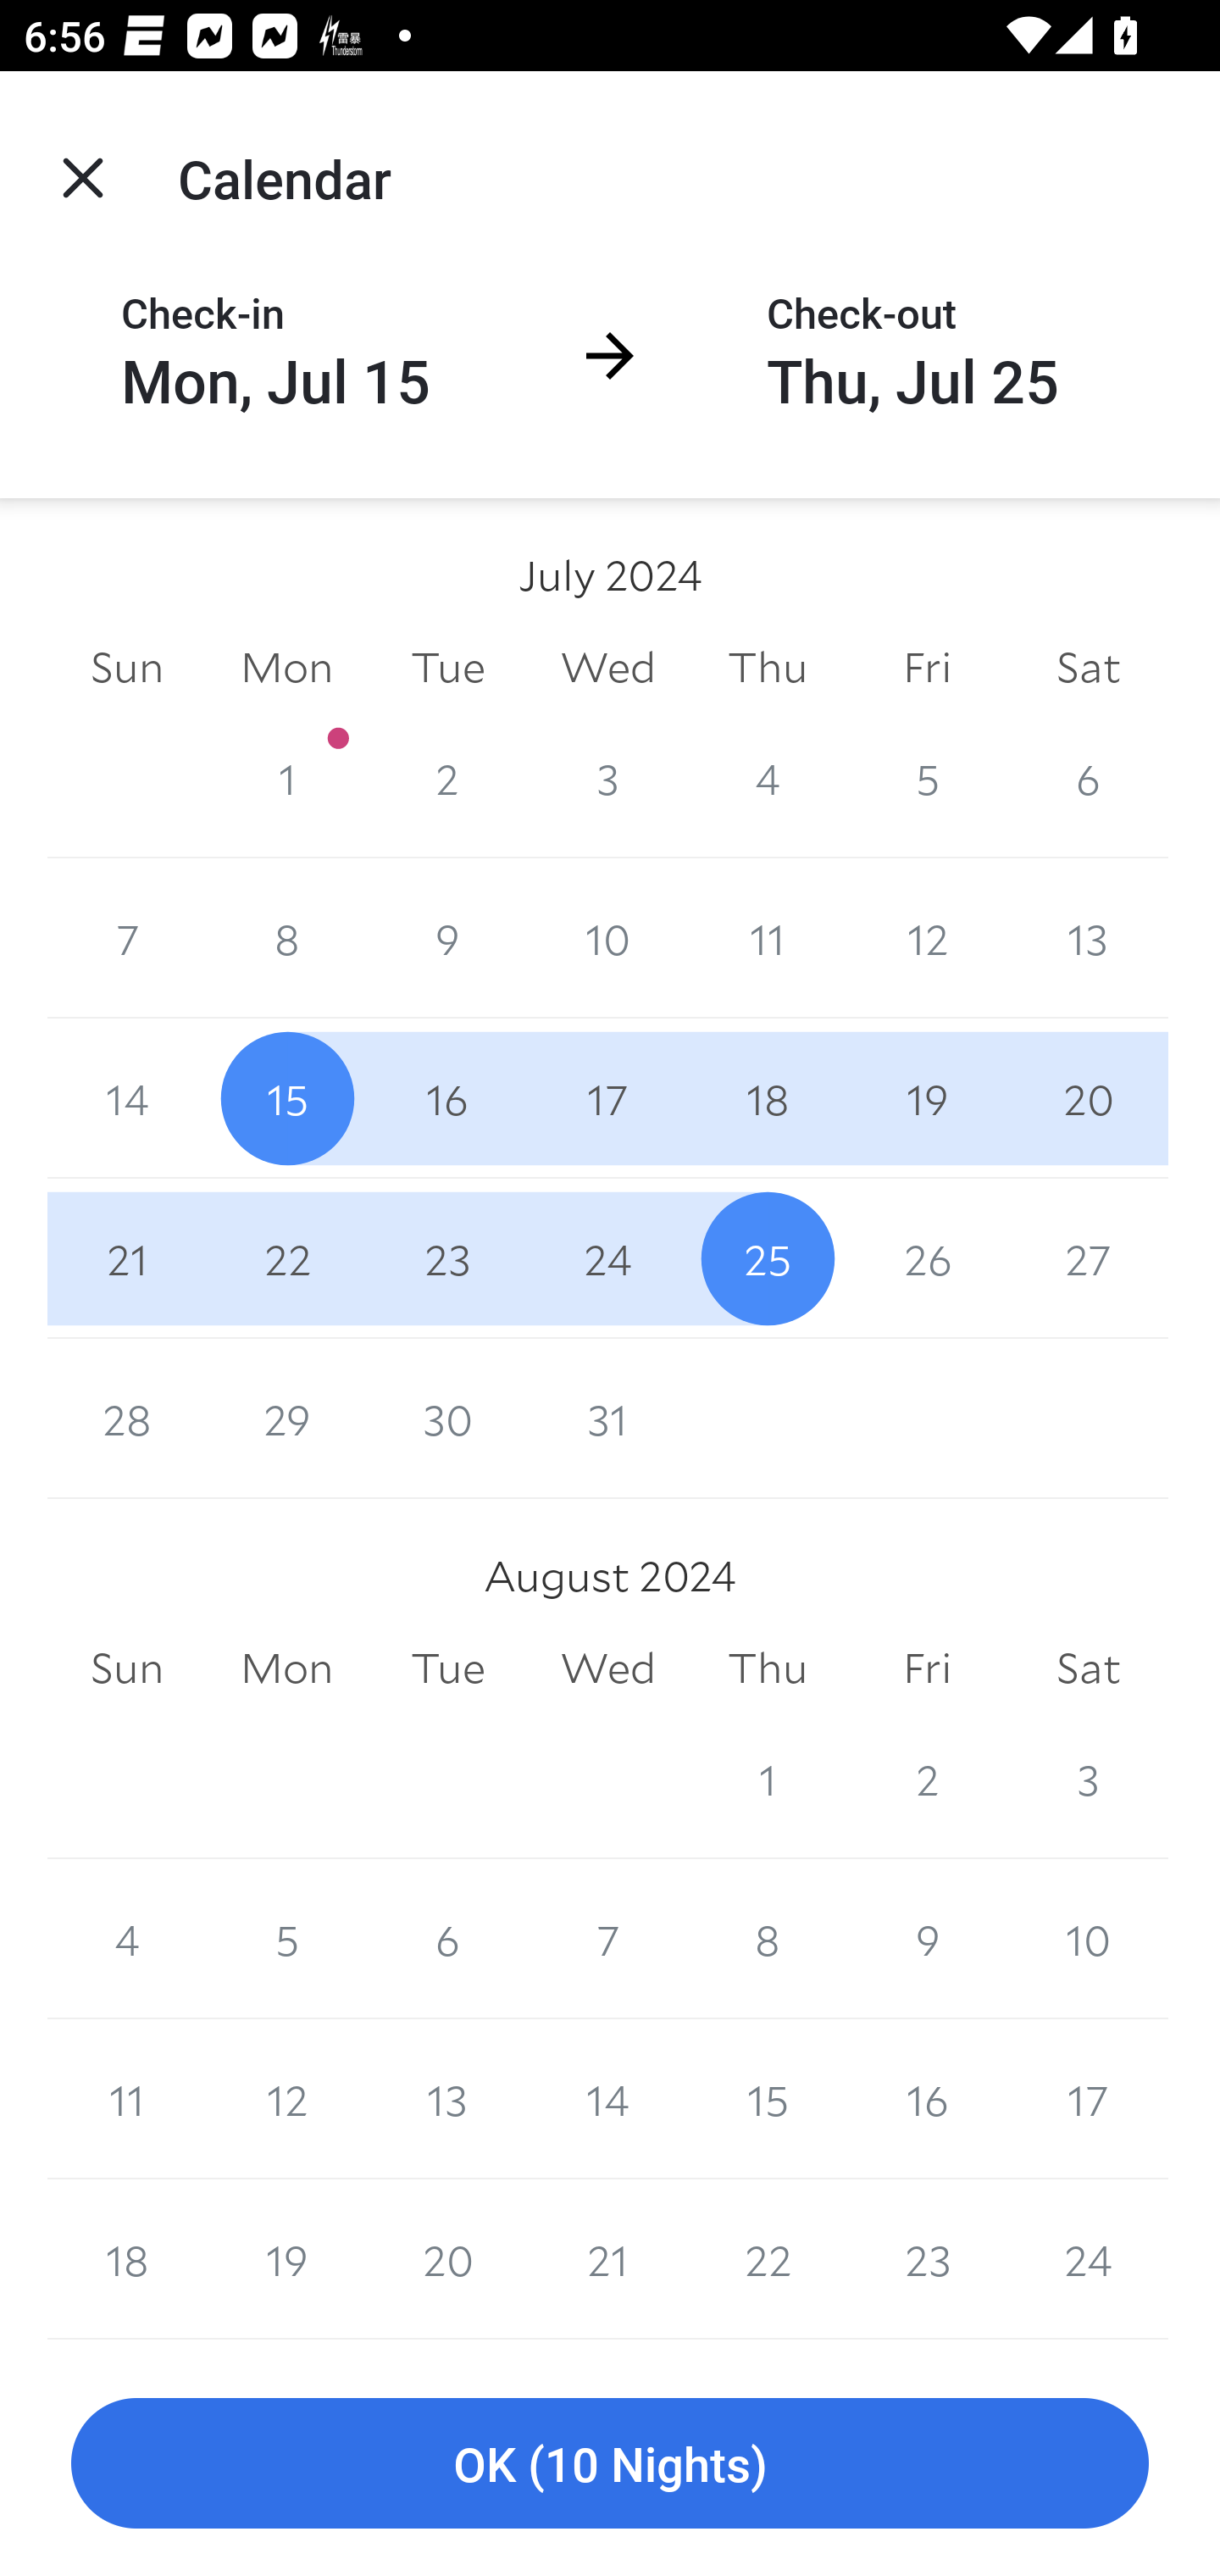  What do you see at coordinates (768, 1669) in the screenshot?
I see `Thu` at bounding box center [768, 1669].